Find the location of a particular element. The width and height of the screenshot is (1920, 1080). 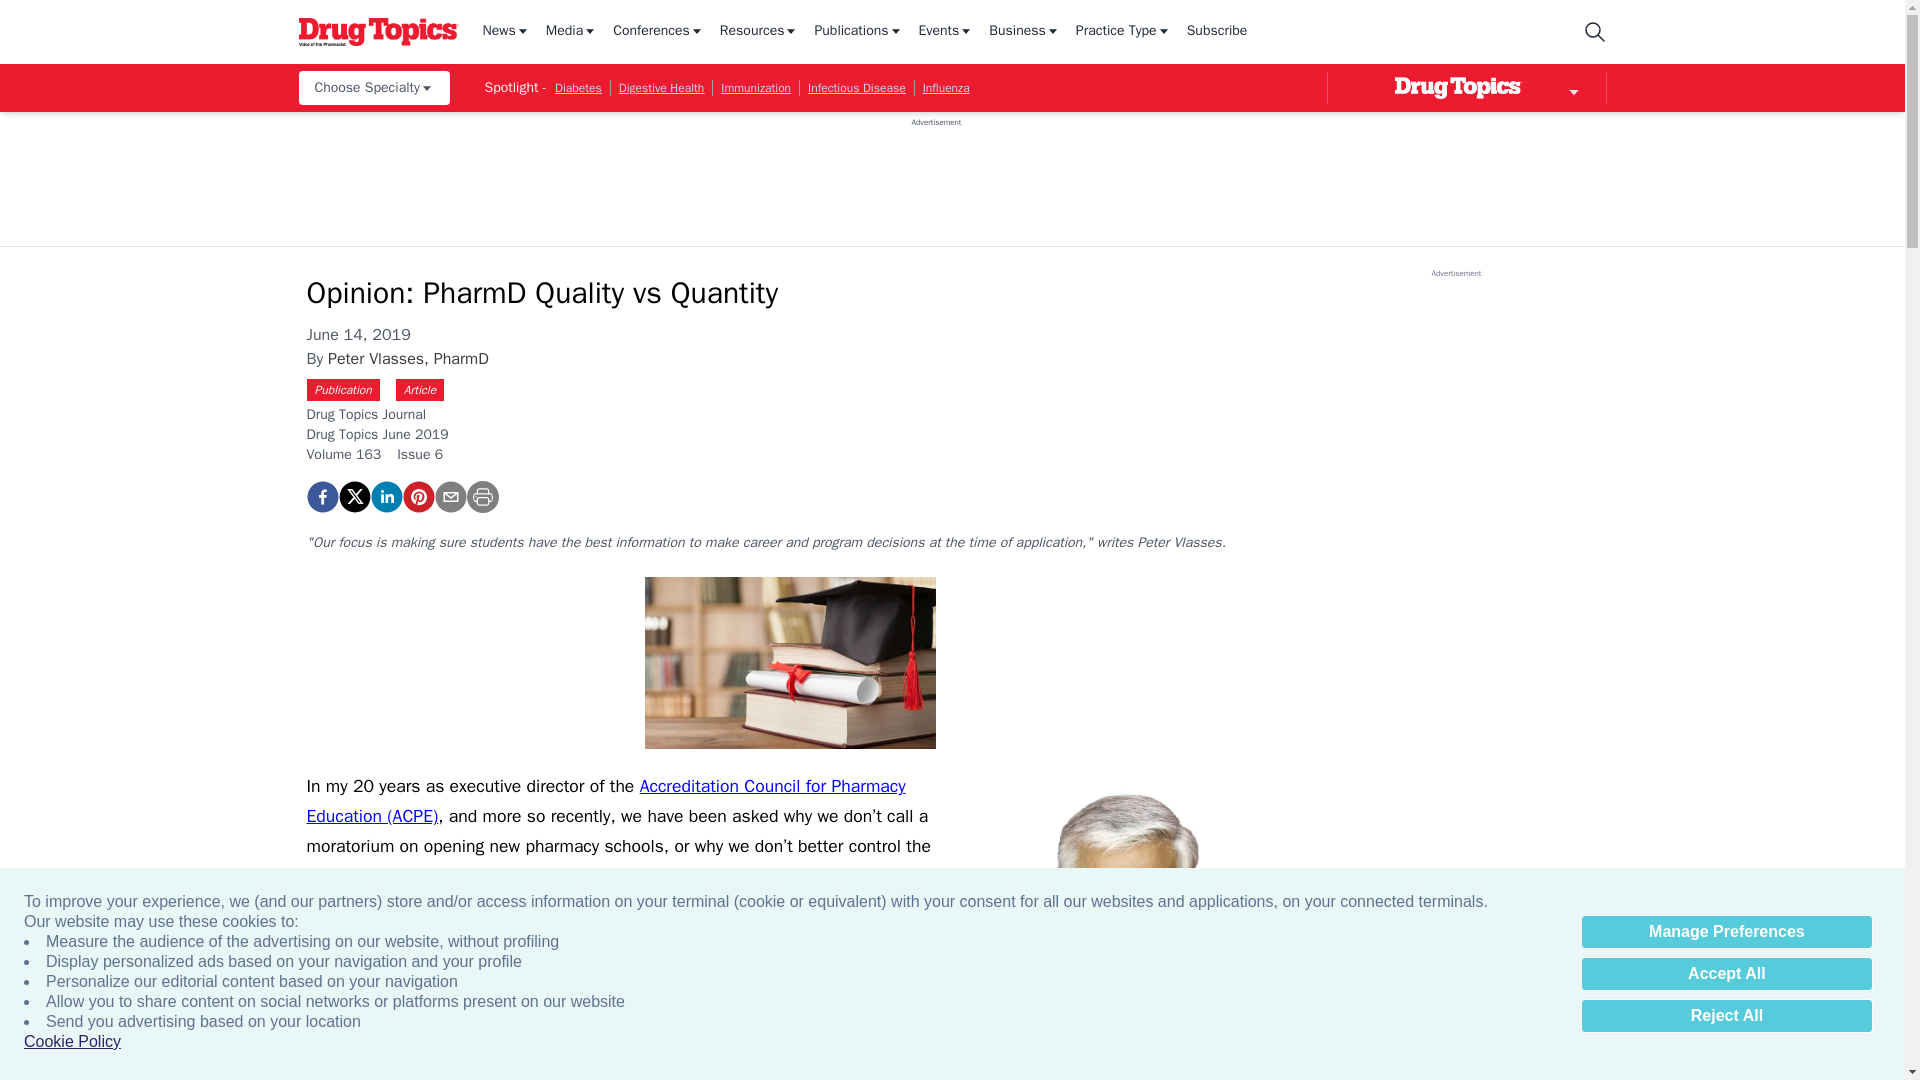

Conferences is located at coordinates (658, 32).